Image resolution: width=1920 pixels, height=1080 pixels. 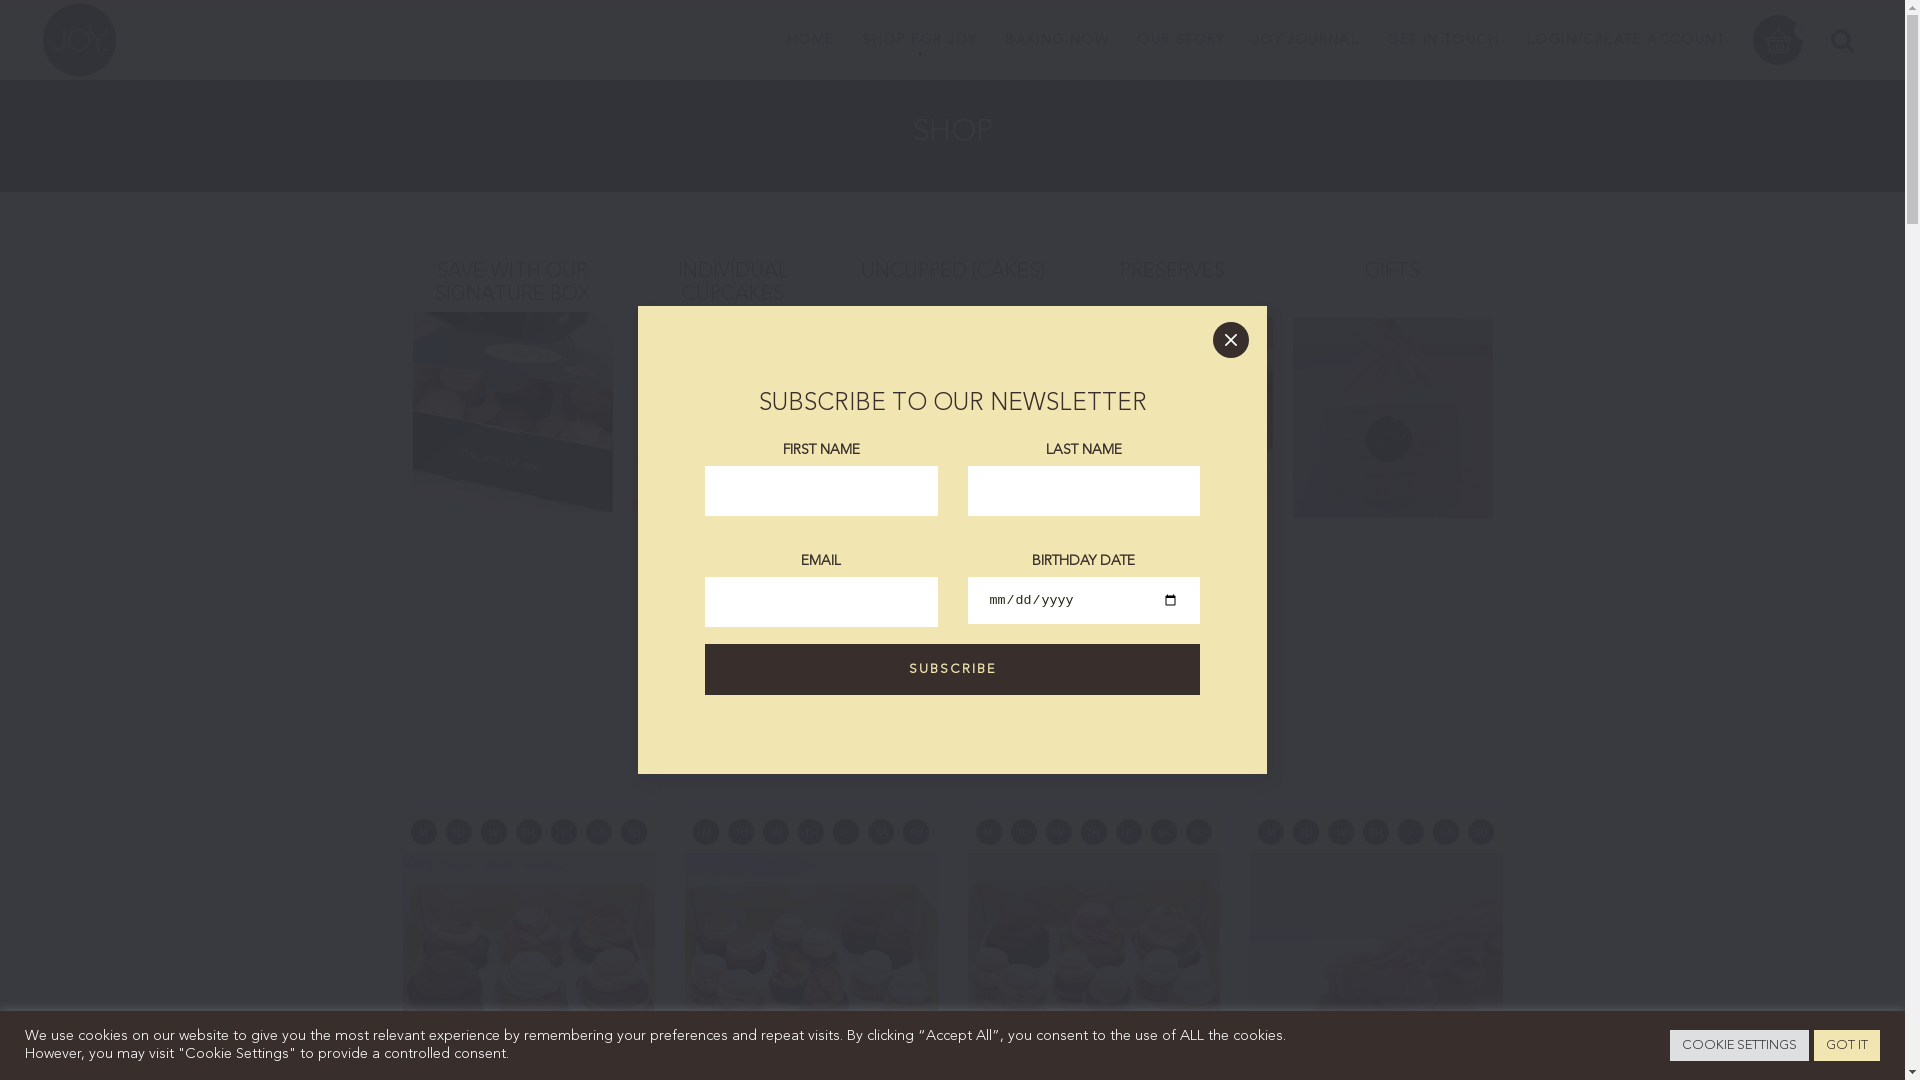 I want to click on SAVE WITH OUR
SIGNATURE BOX, so click(x=512, y=386).